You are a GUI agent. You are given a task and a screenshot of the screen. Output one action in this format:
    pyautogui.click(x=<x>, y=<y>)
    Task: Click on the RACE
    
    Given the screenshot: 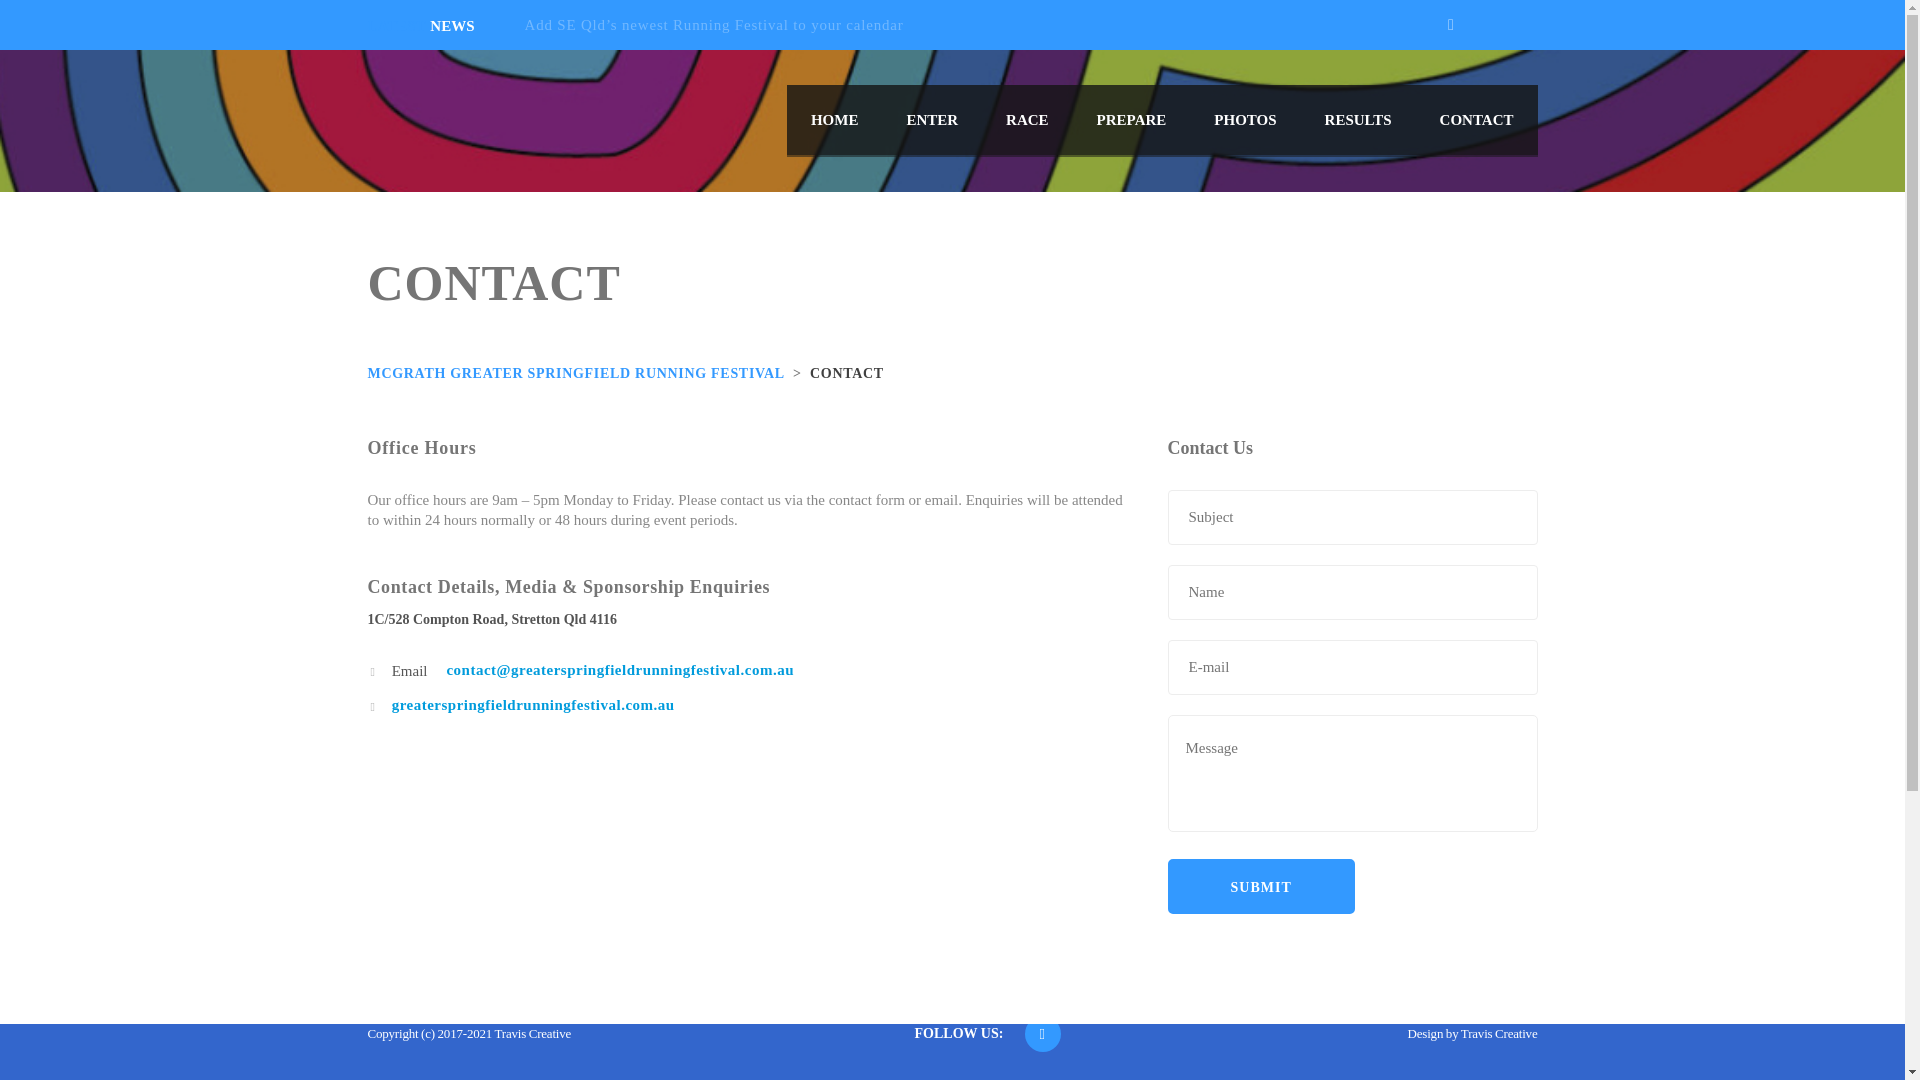 What is the action you would take?
    pyautogui.click(x=1028, y=120)
    